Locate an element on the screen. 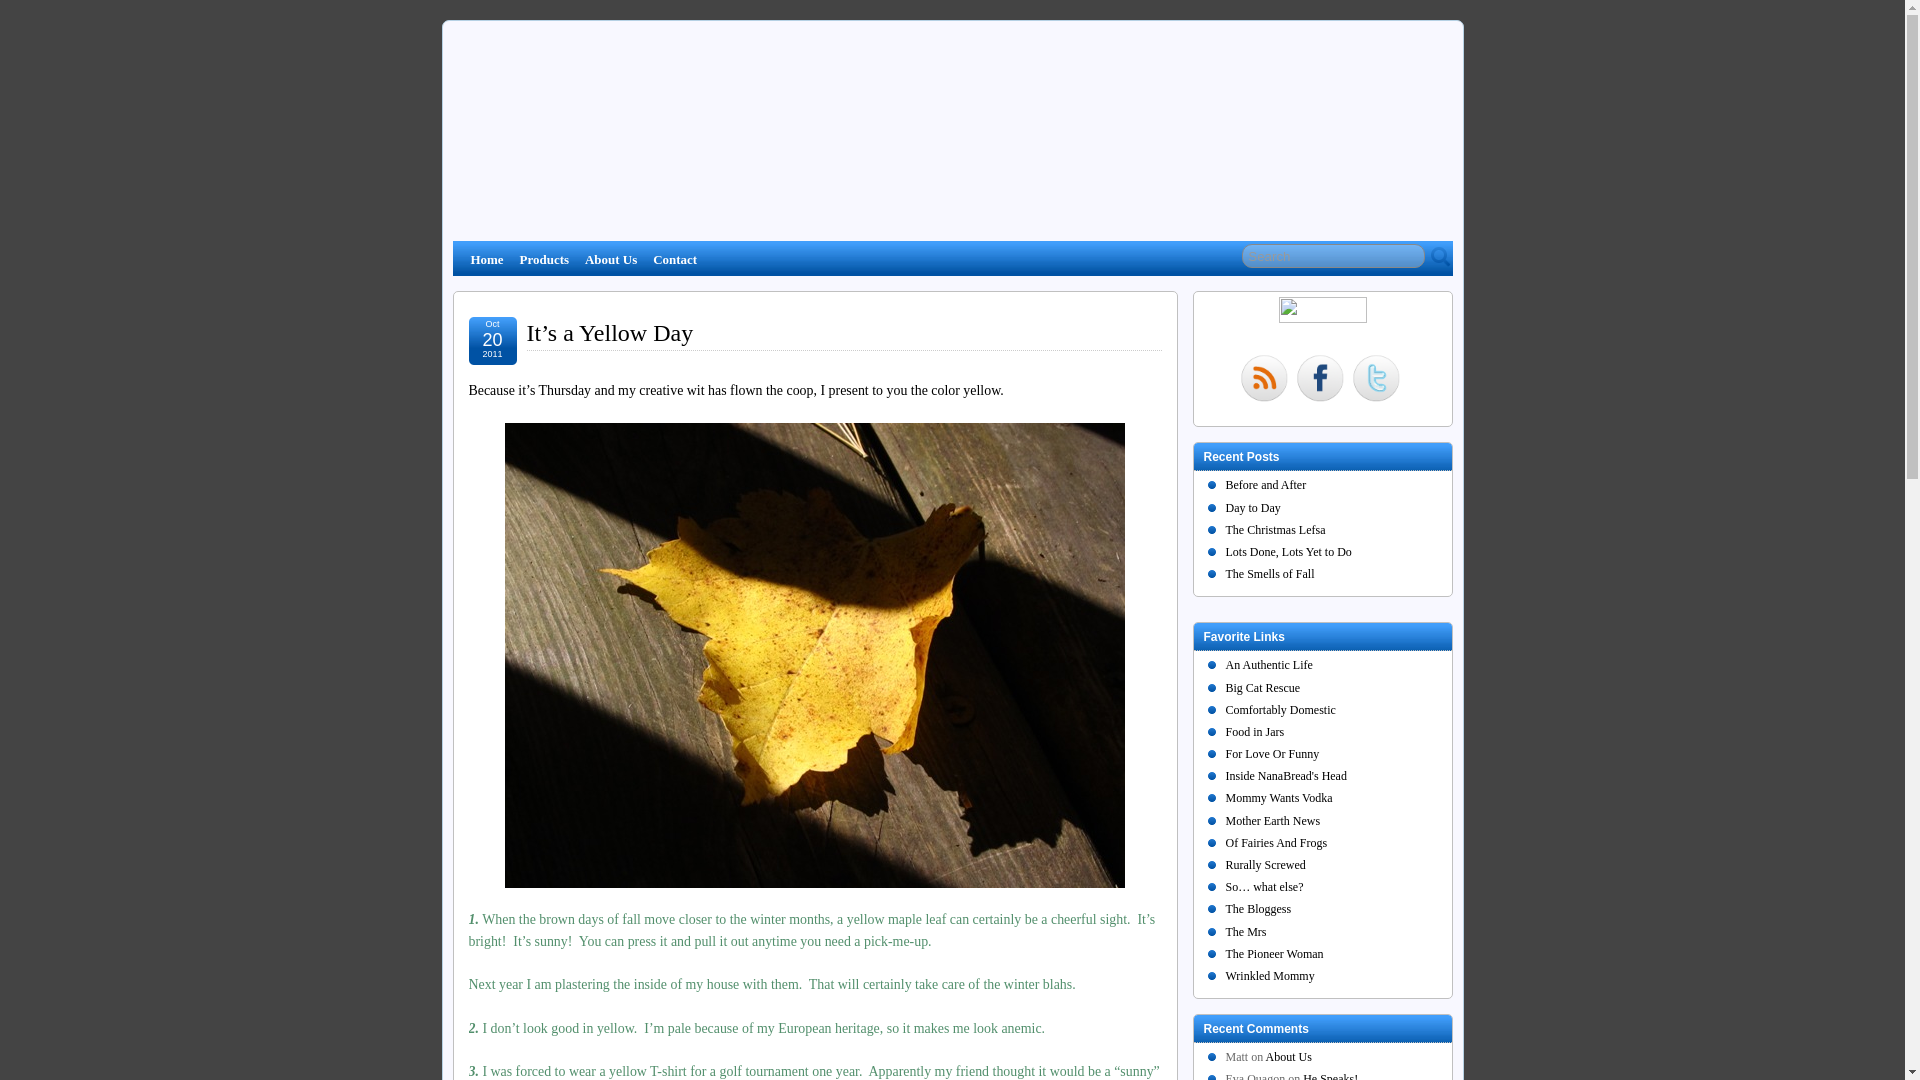 The width and height of the screenshot is (1920, 1080). Day to Day is located at coordinates (1253, 508).